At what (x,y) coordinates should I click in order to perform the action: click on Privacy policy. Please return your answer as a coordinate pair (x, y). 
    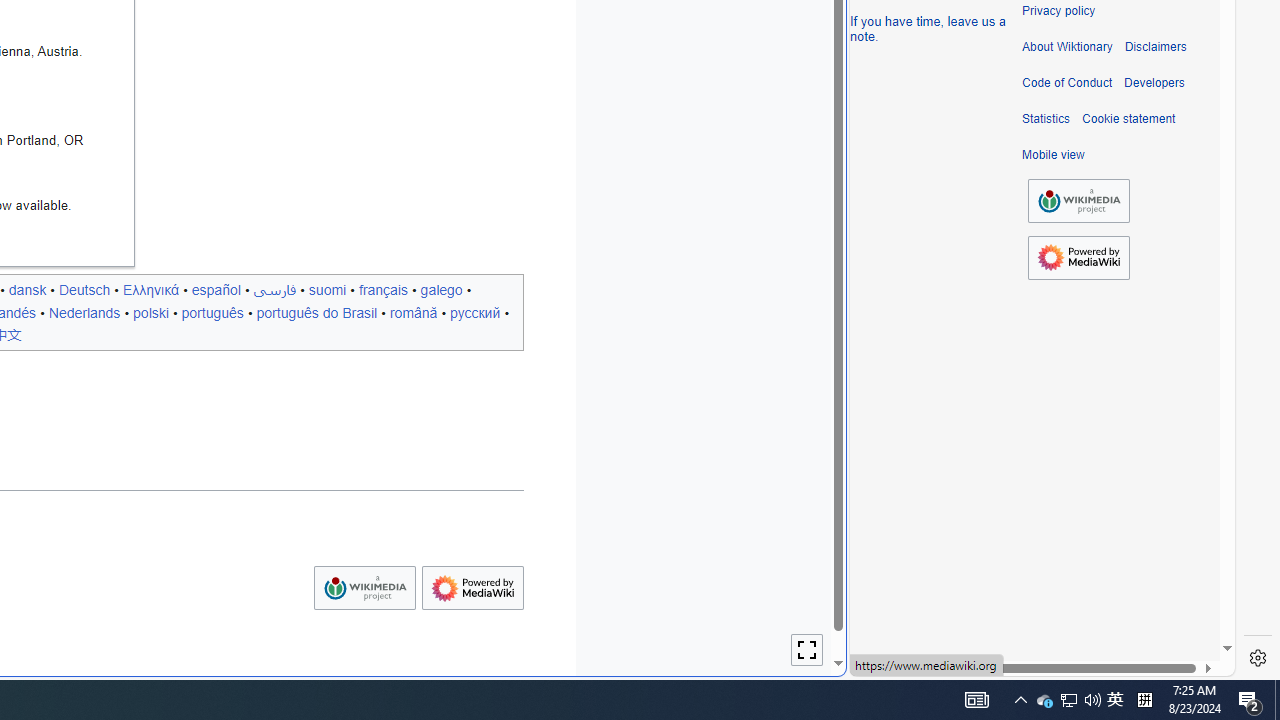
    Looking at the image, I should click on (1058, 11).